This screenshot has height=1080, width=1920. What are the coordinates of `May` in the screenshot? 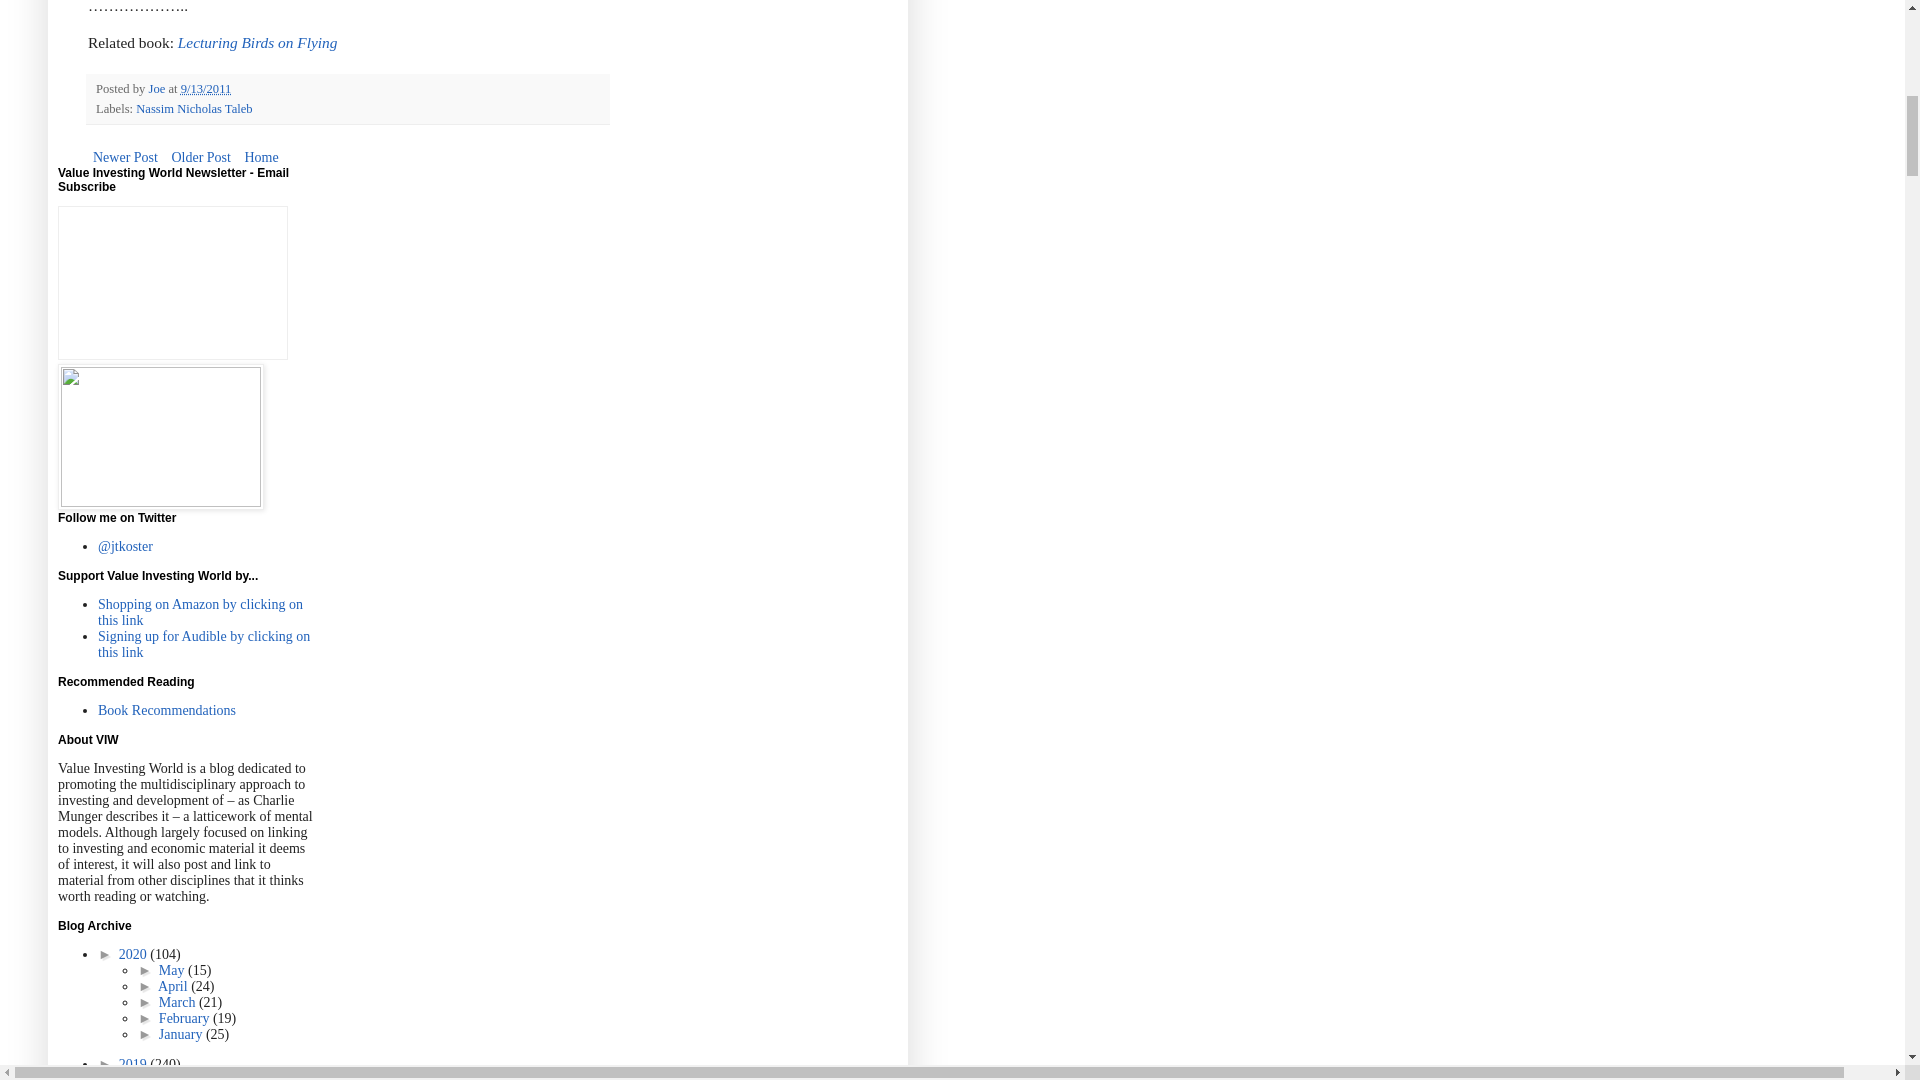 It's located at (174, 970).